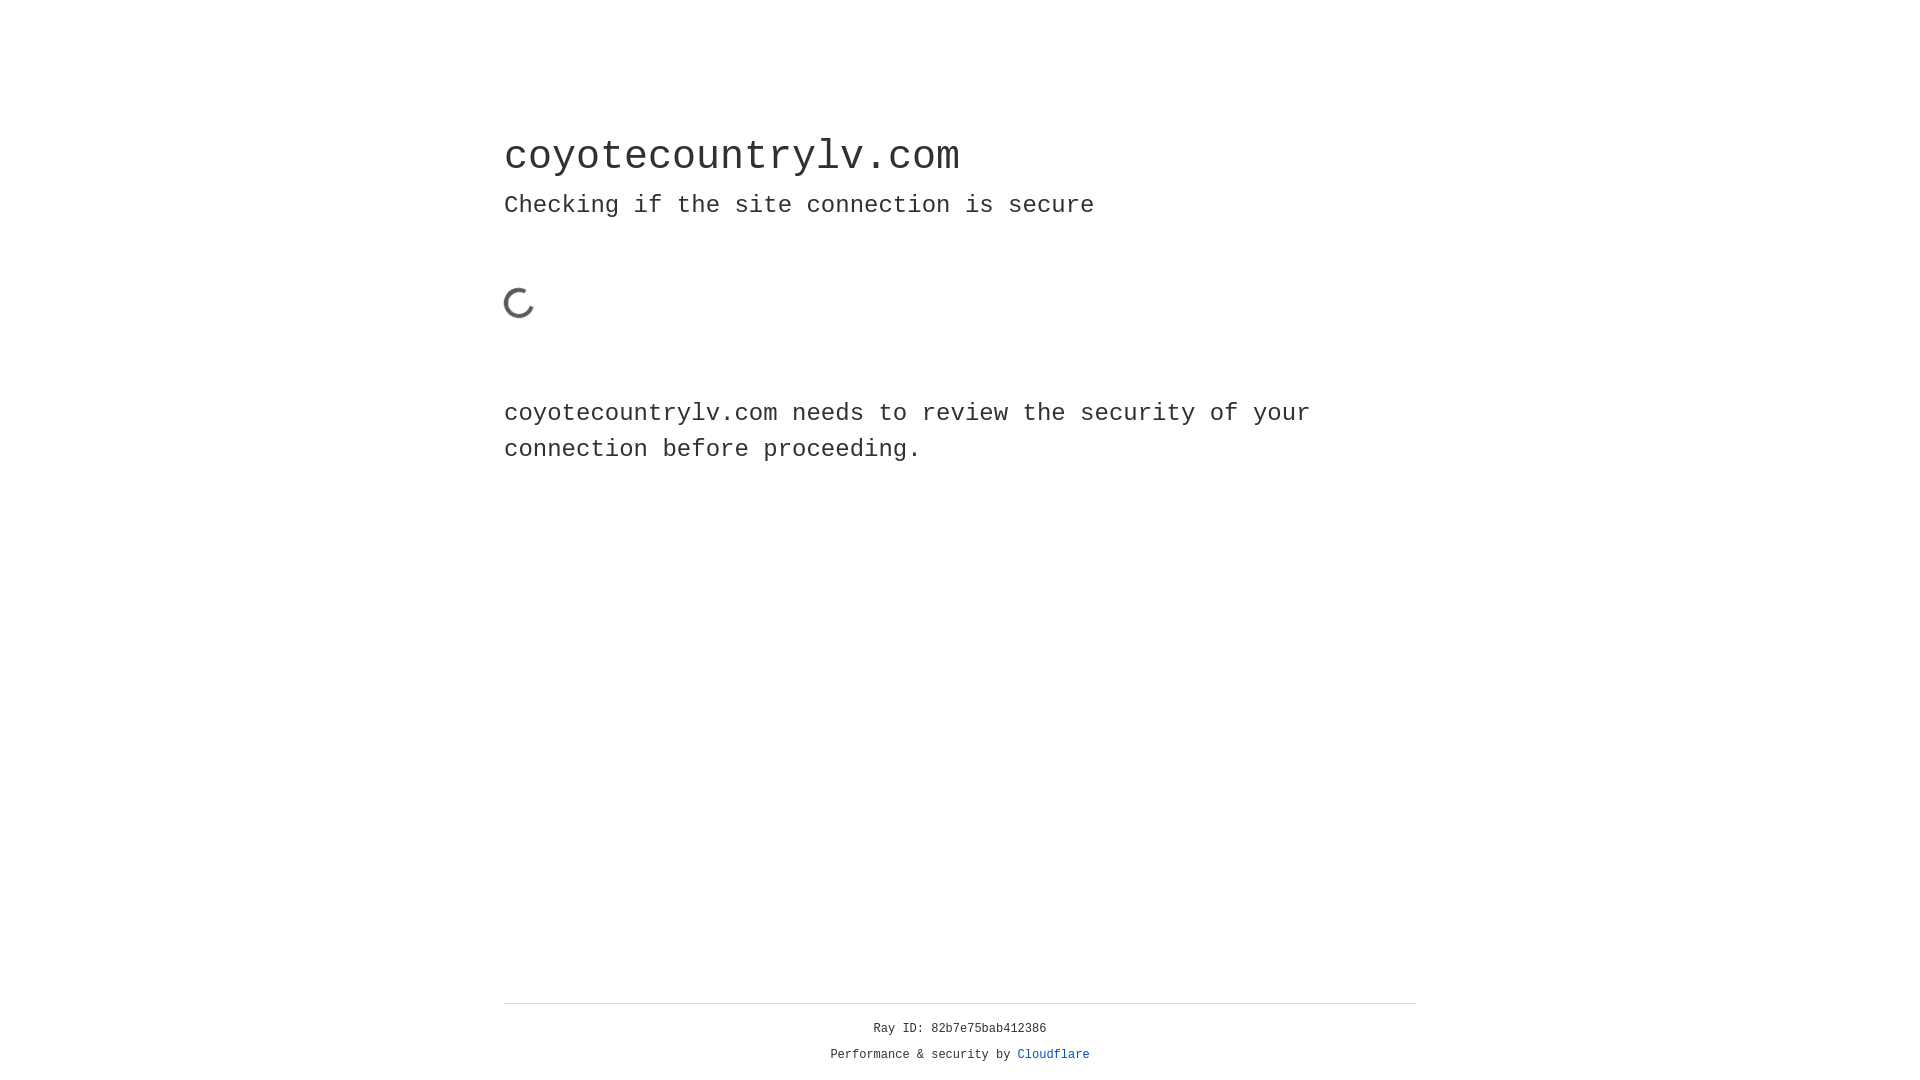 The image size is (1920, 1080). I want to click on Cloudflare, so click(1054, 1055).